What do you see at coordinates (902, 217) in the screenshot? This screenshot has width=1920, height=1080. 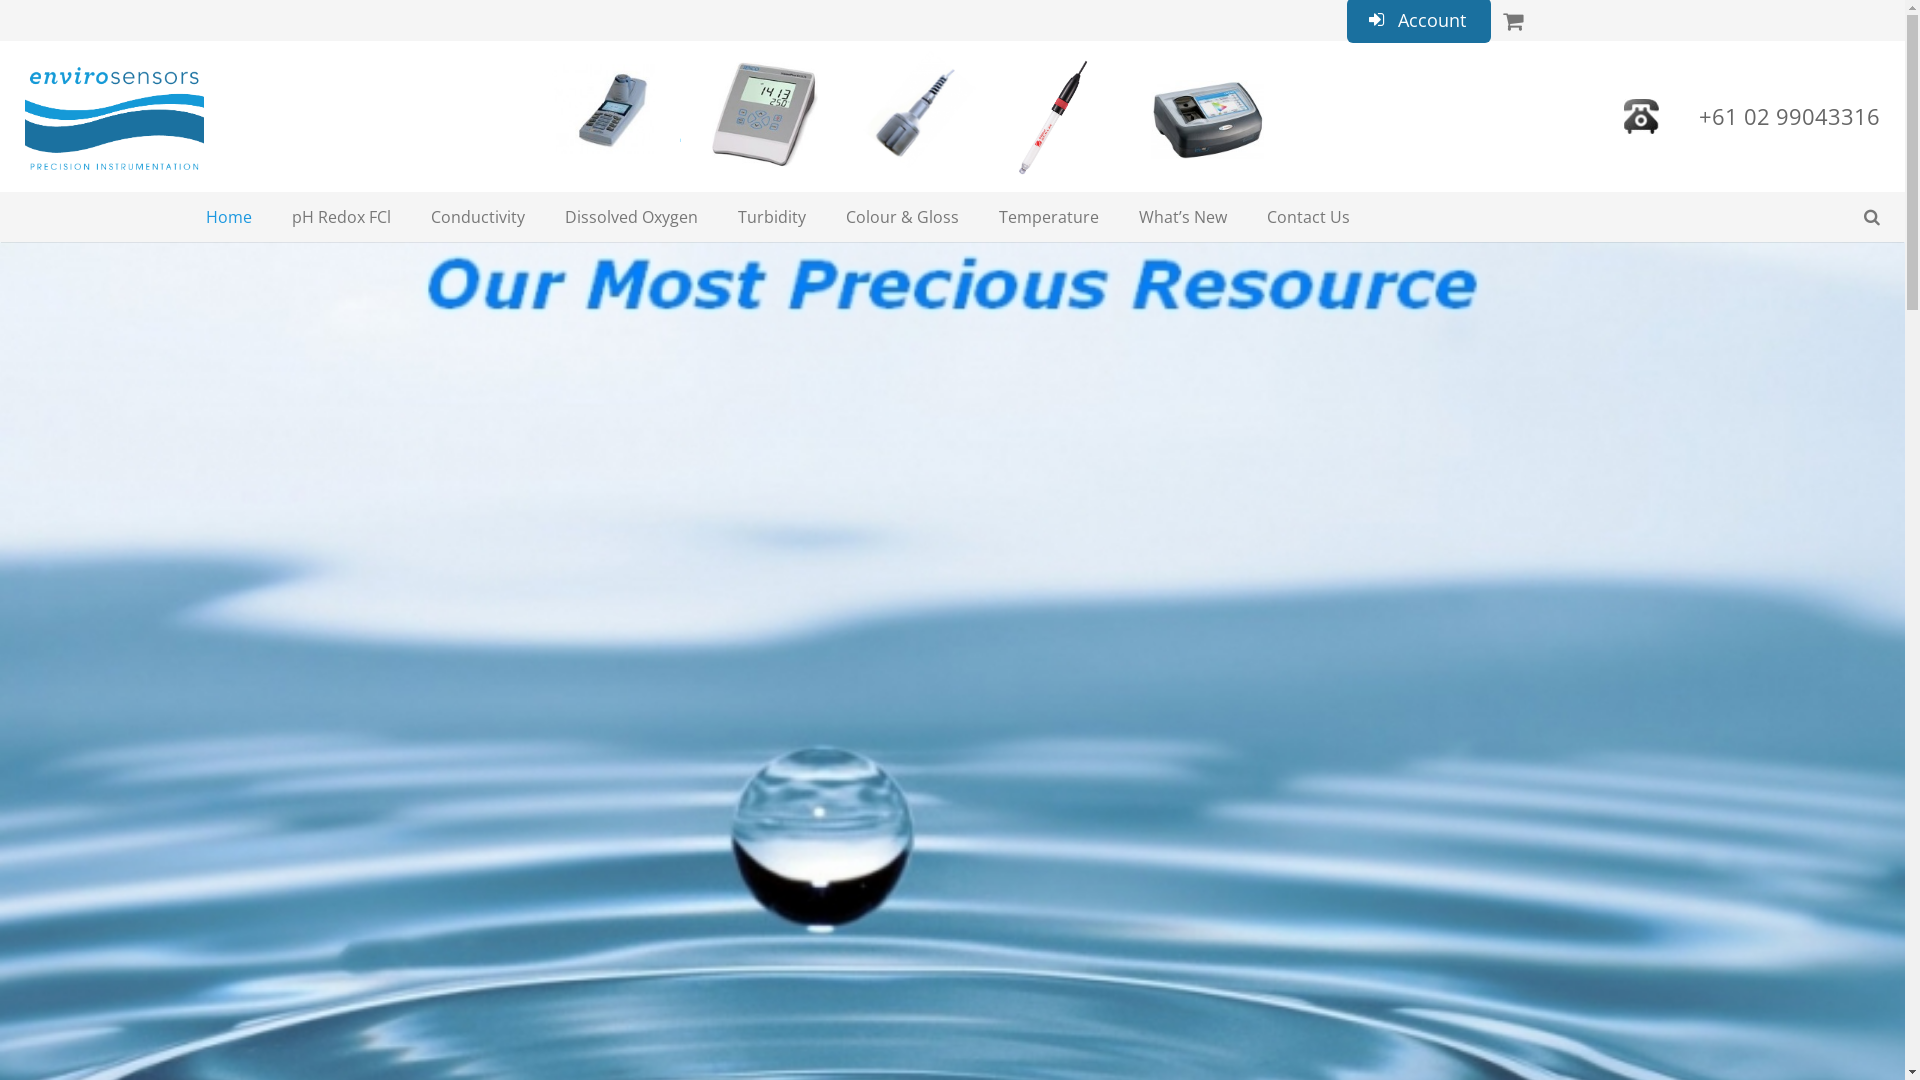 I see `Colour & Gloss` at bounding box center [902, 217].